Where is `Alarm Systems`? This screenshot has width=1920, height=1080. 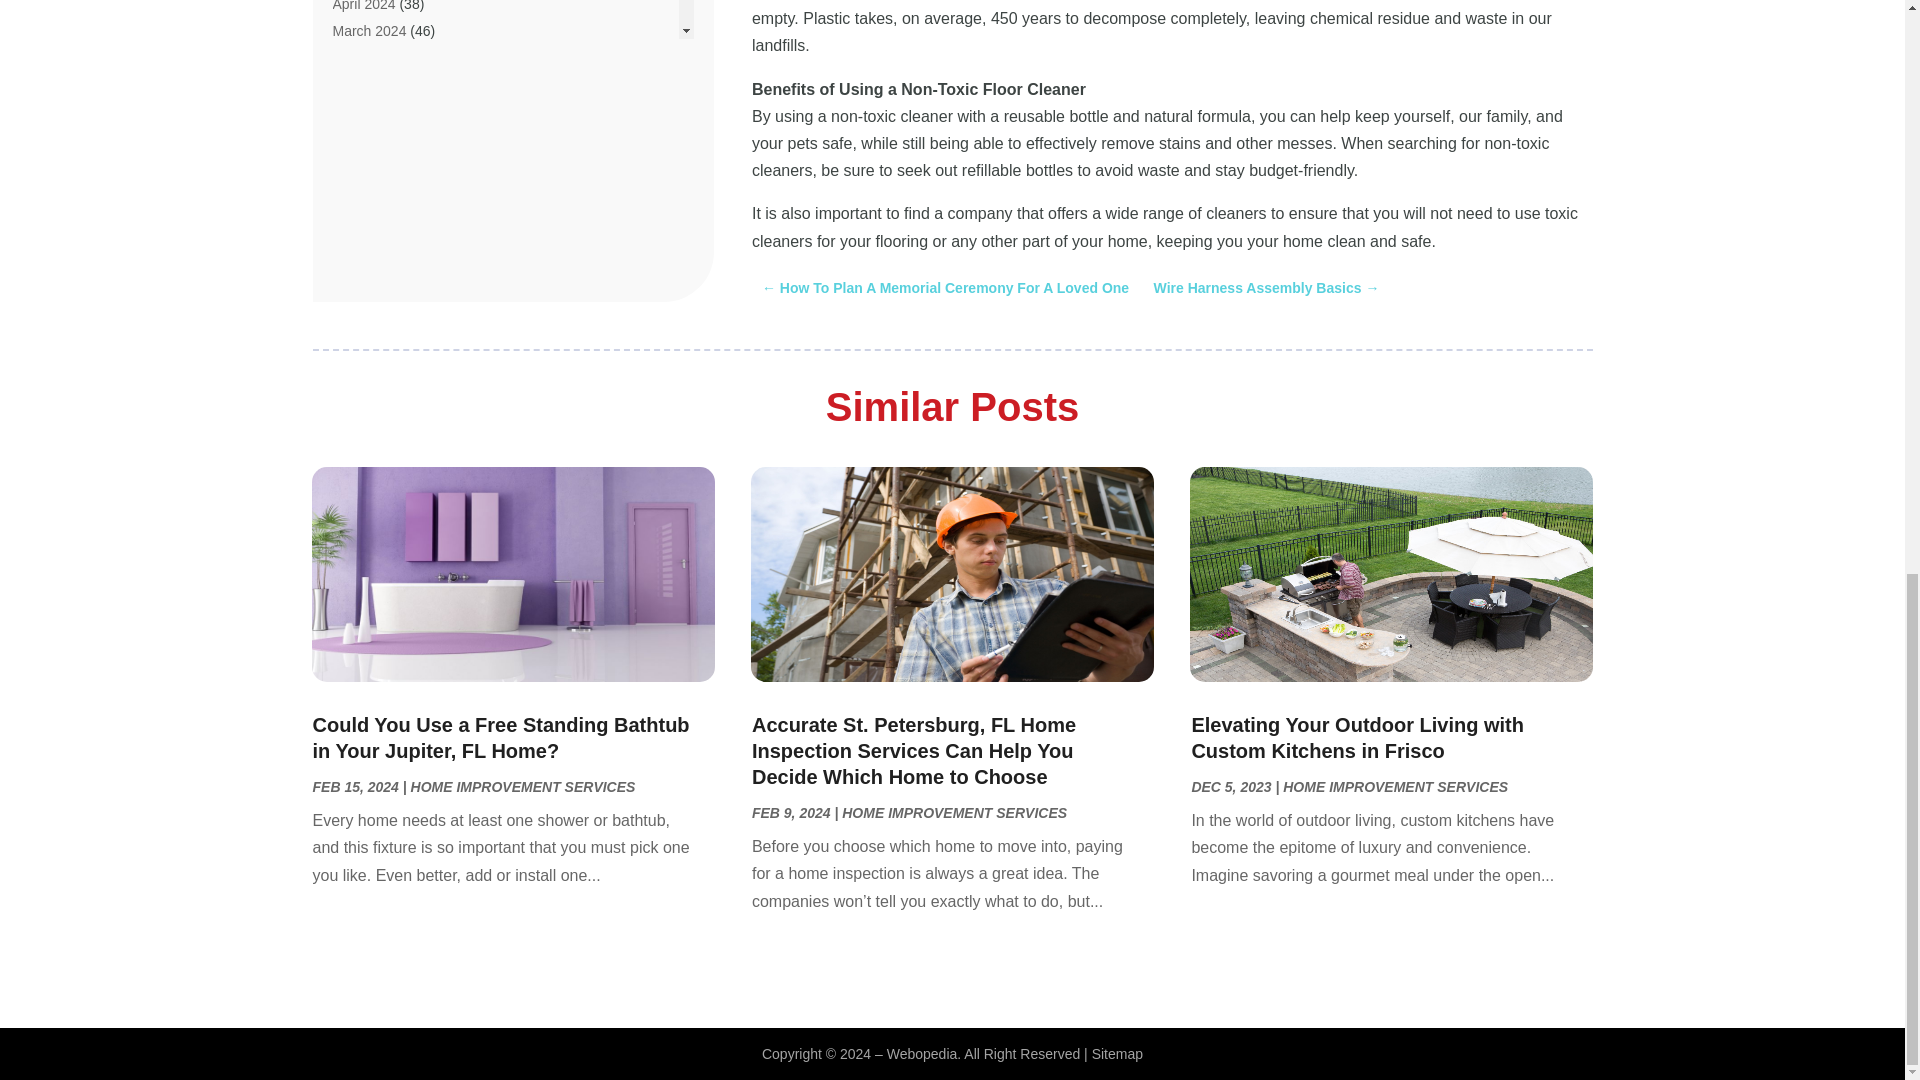
Alarm Systems is located at coordinates (379, 199).